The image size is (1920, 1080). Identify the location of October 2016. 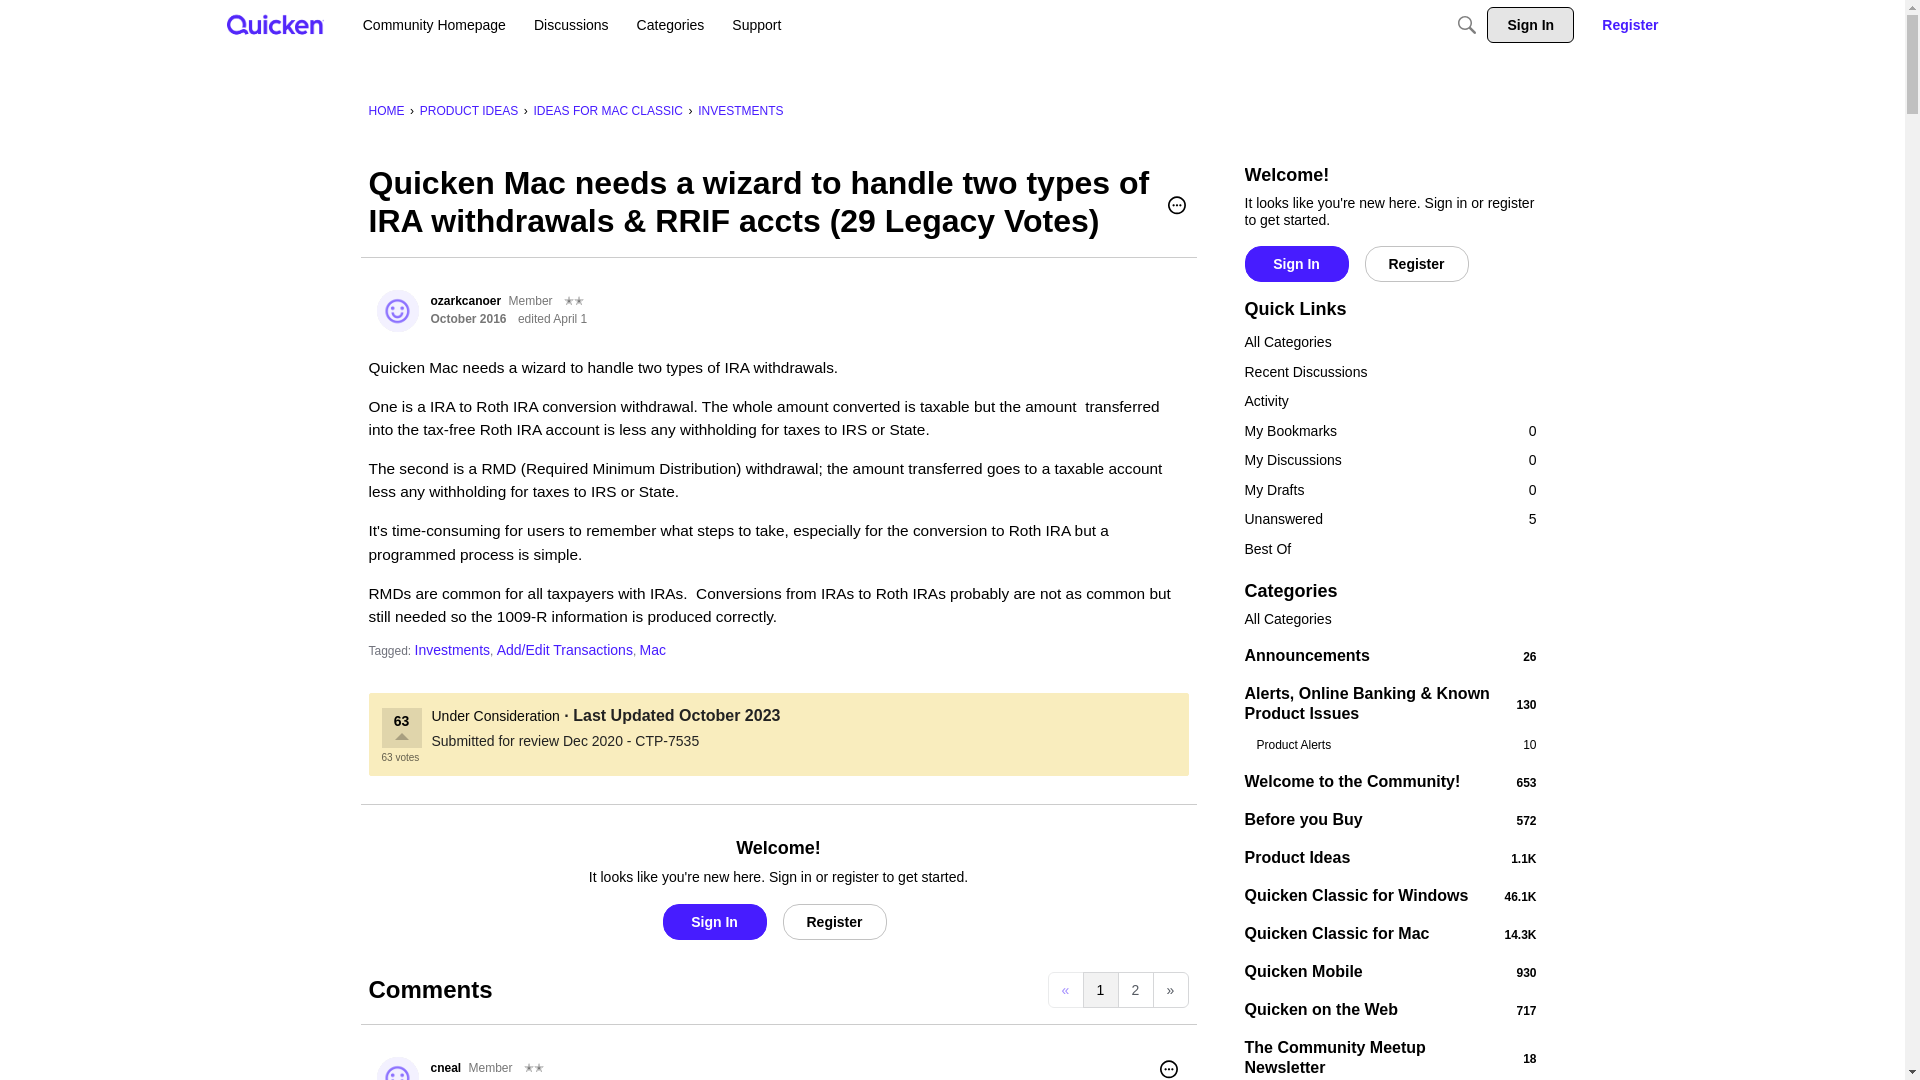
(468, 319).